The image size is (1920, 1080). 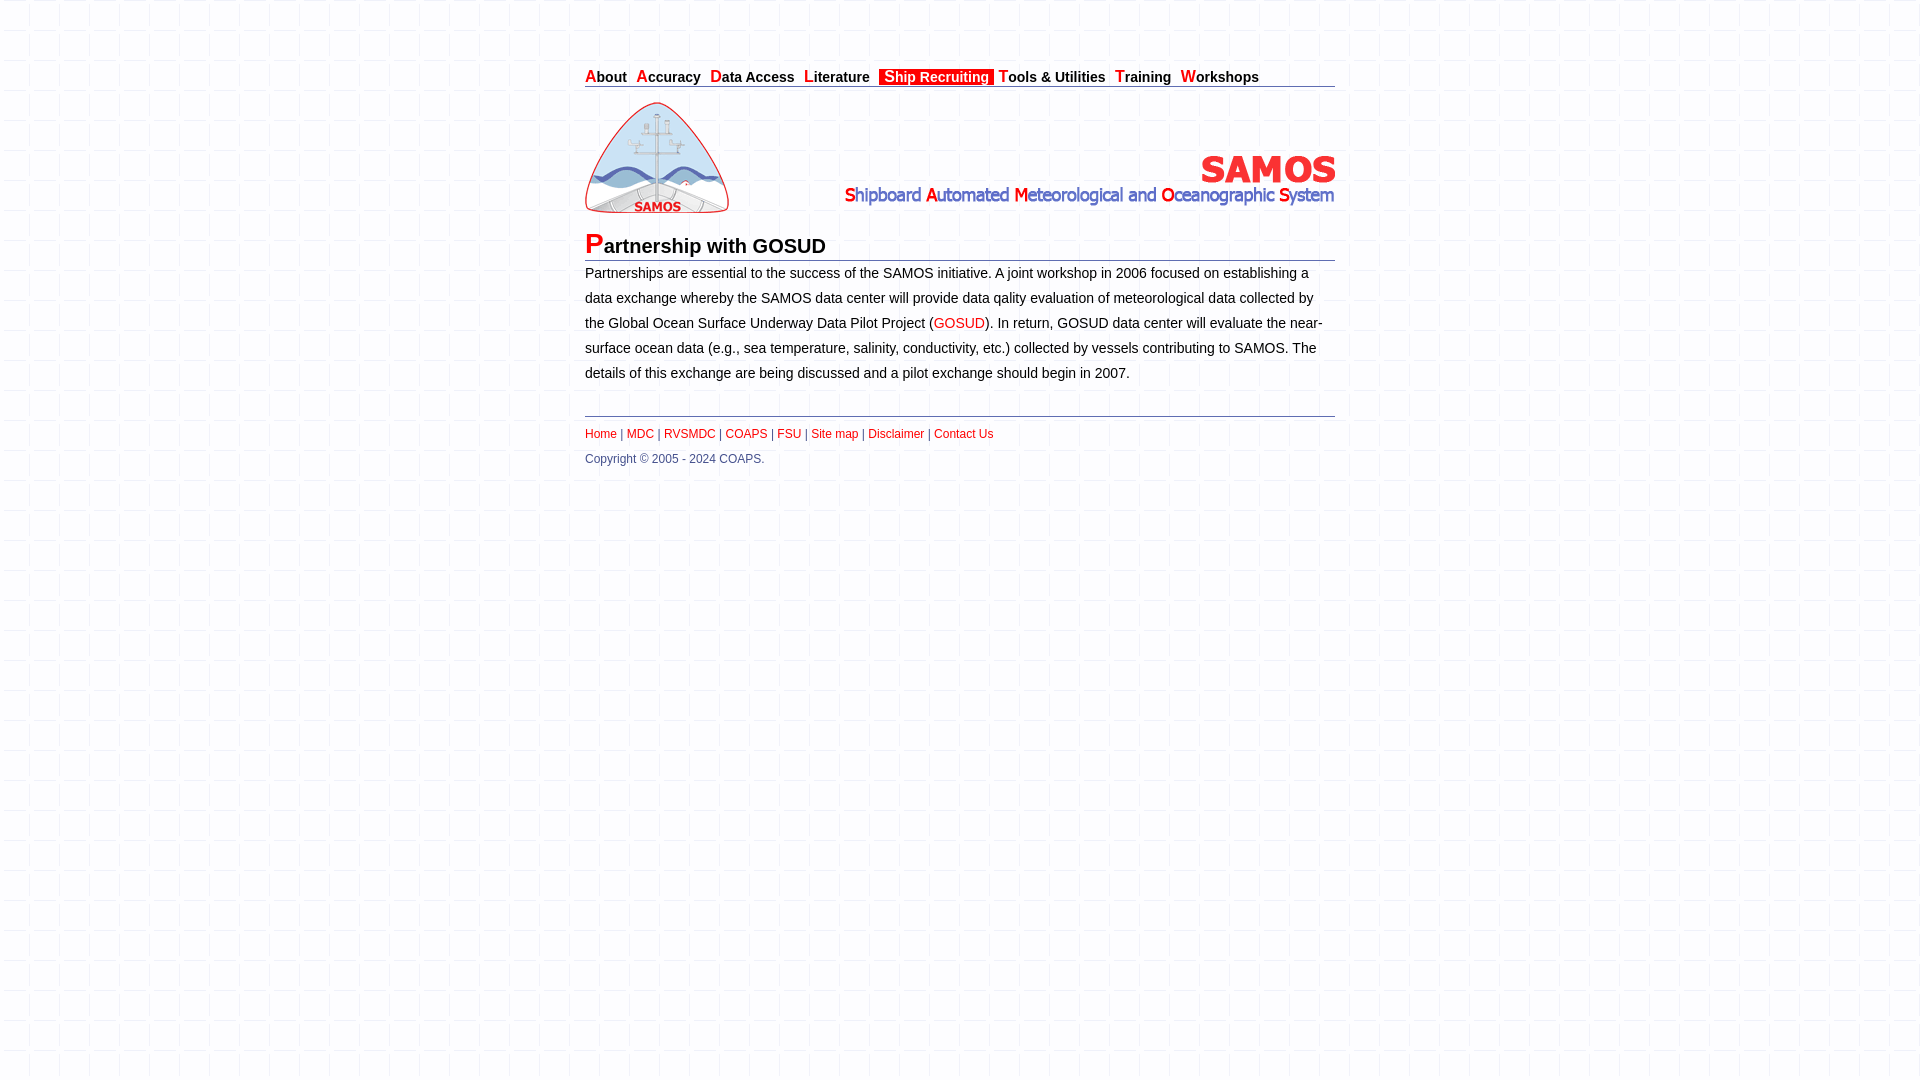 I want to click on Training, so click(x=1145, y=77).